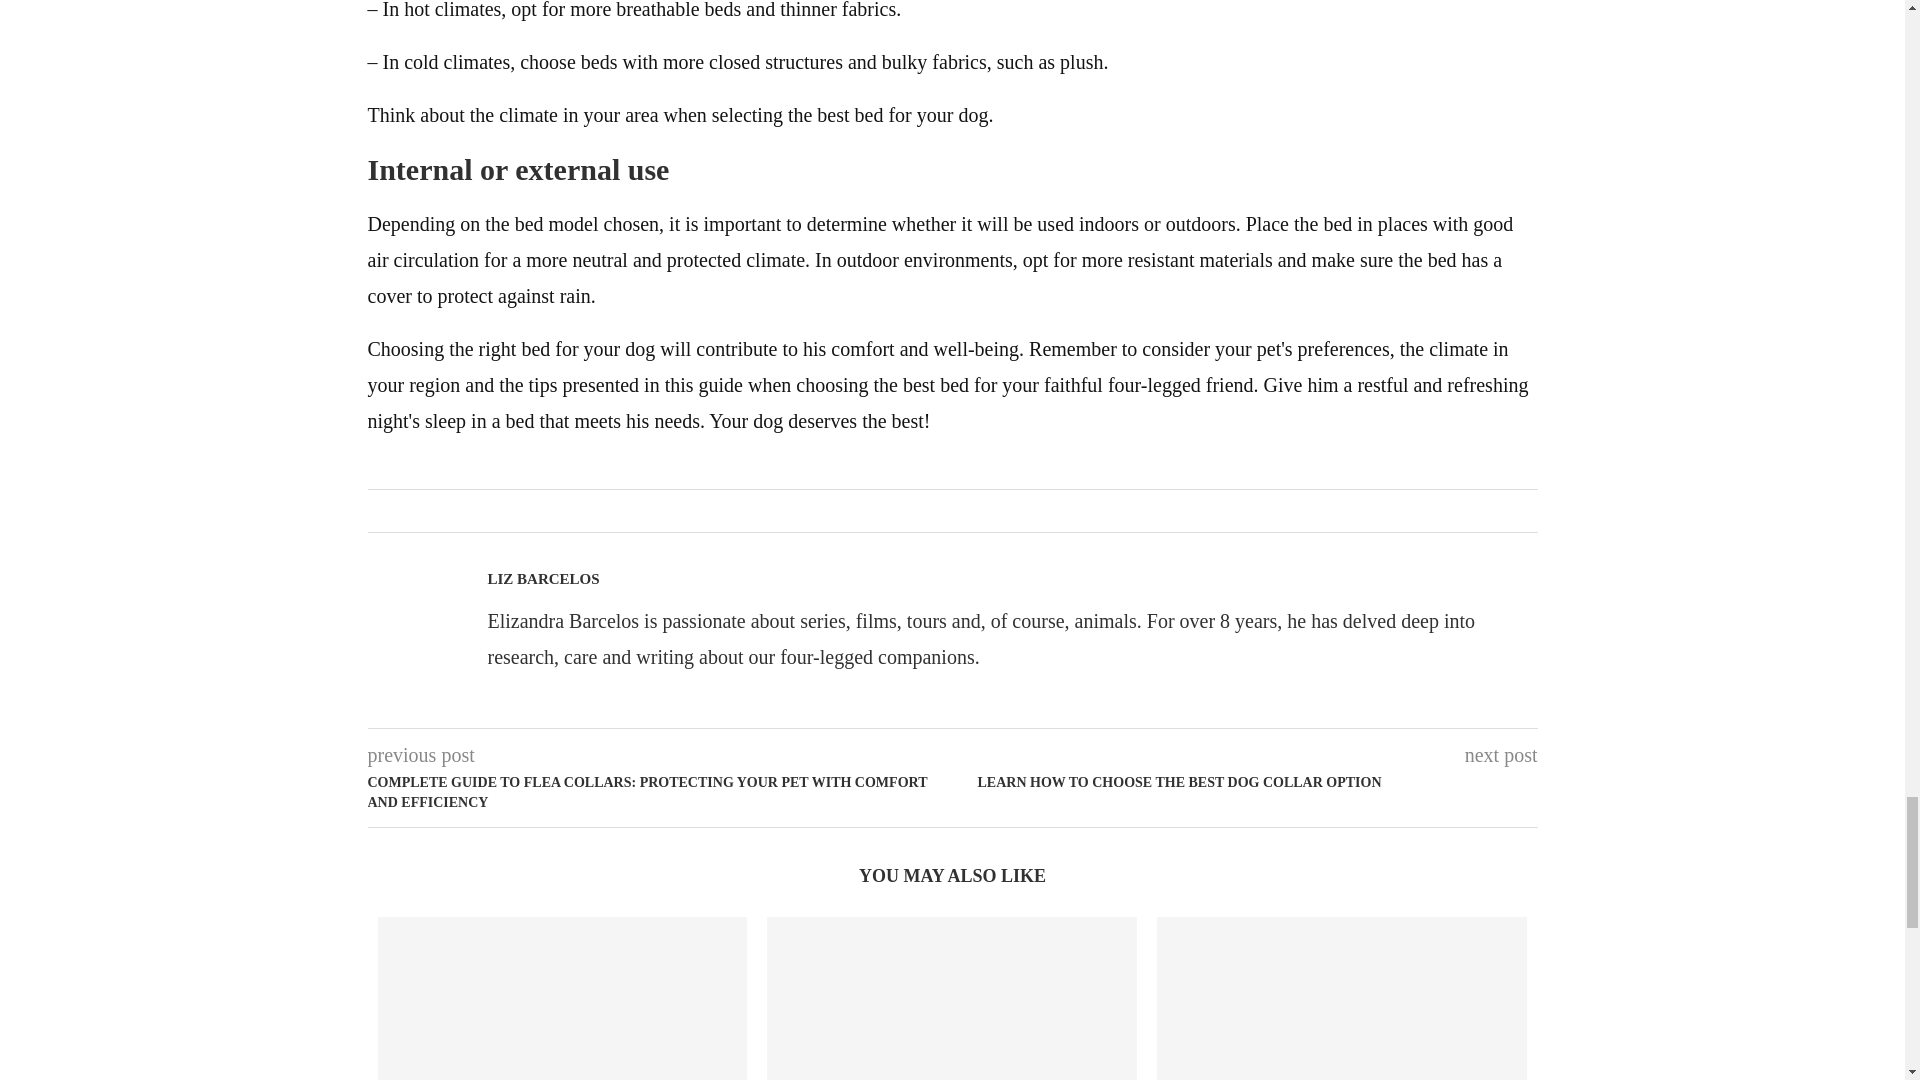  What do you see at coordinates (543, 579) in the screenshot?
I see `Author Liz Barcelos` at bounding box center [543, 579].